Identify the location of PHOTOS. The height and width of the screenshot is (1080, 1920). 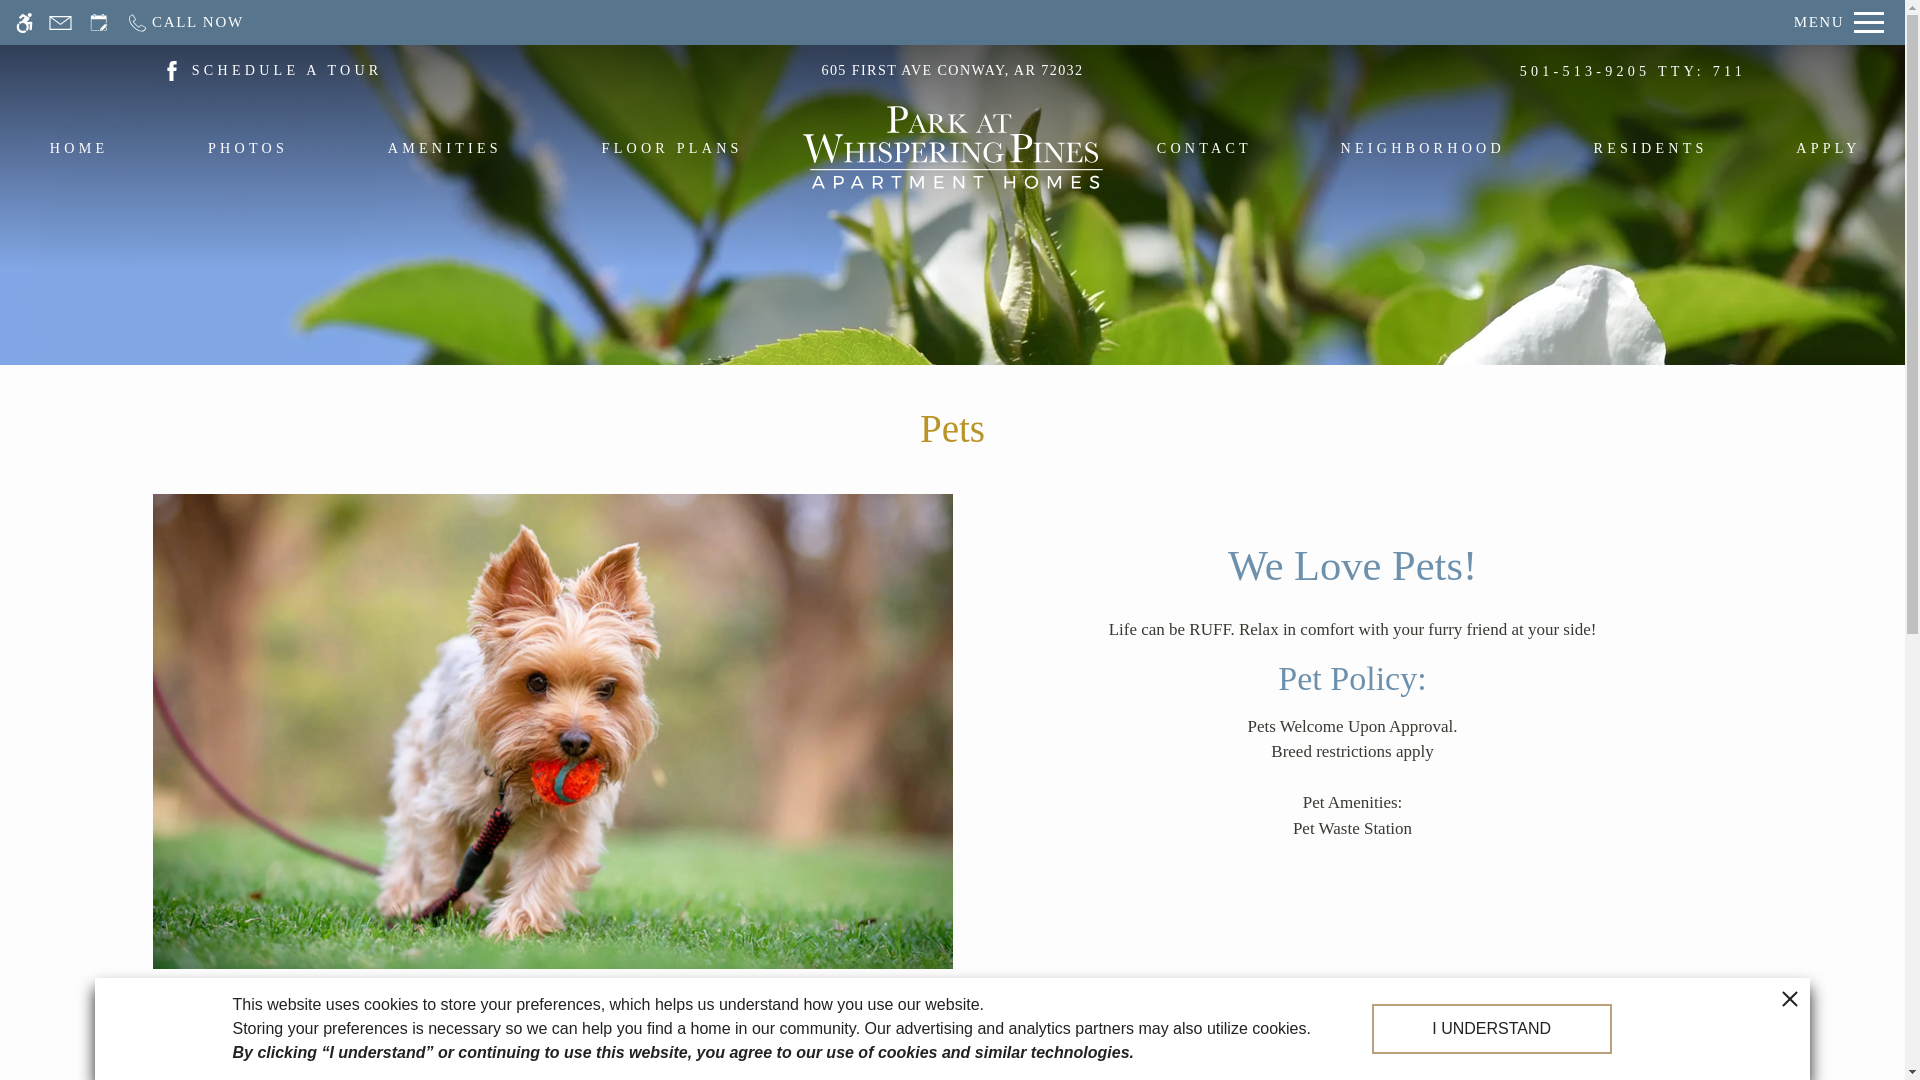
(248, 153).